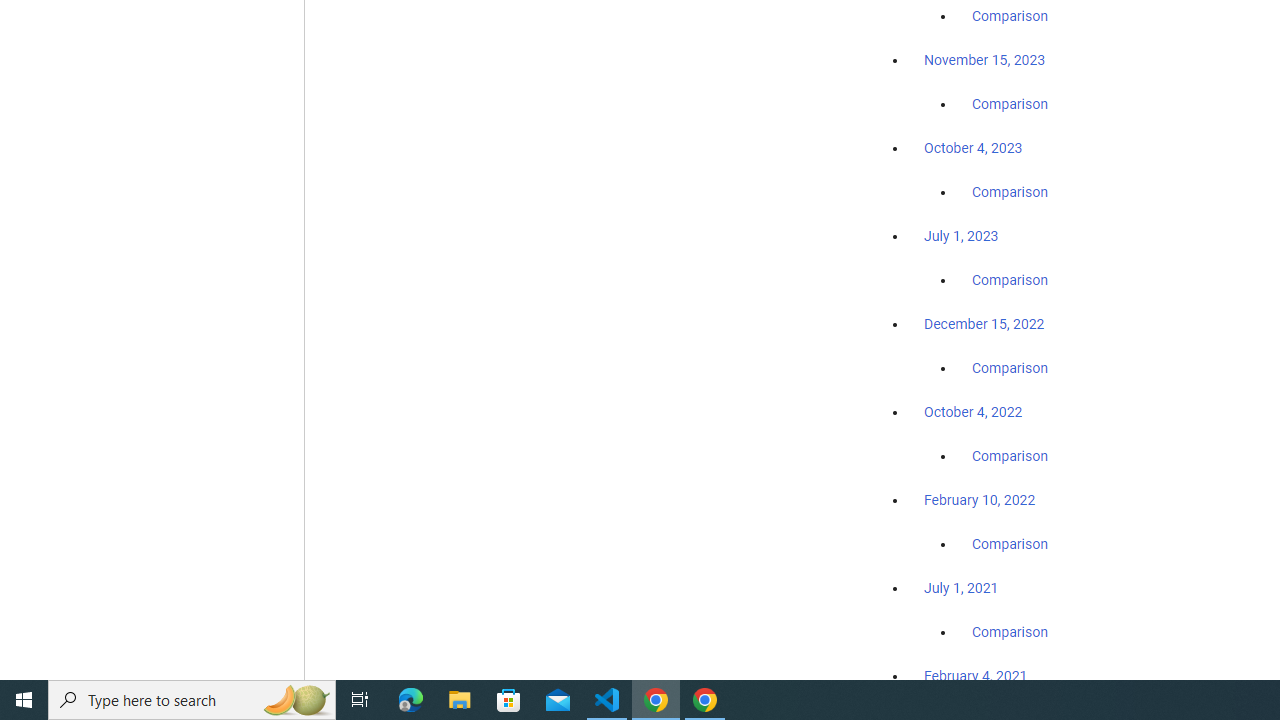  I want to click on February 10, 2022, so click(980, 500).